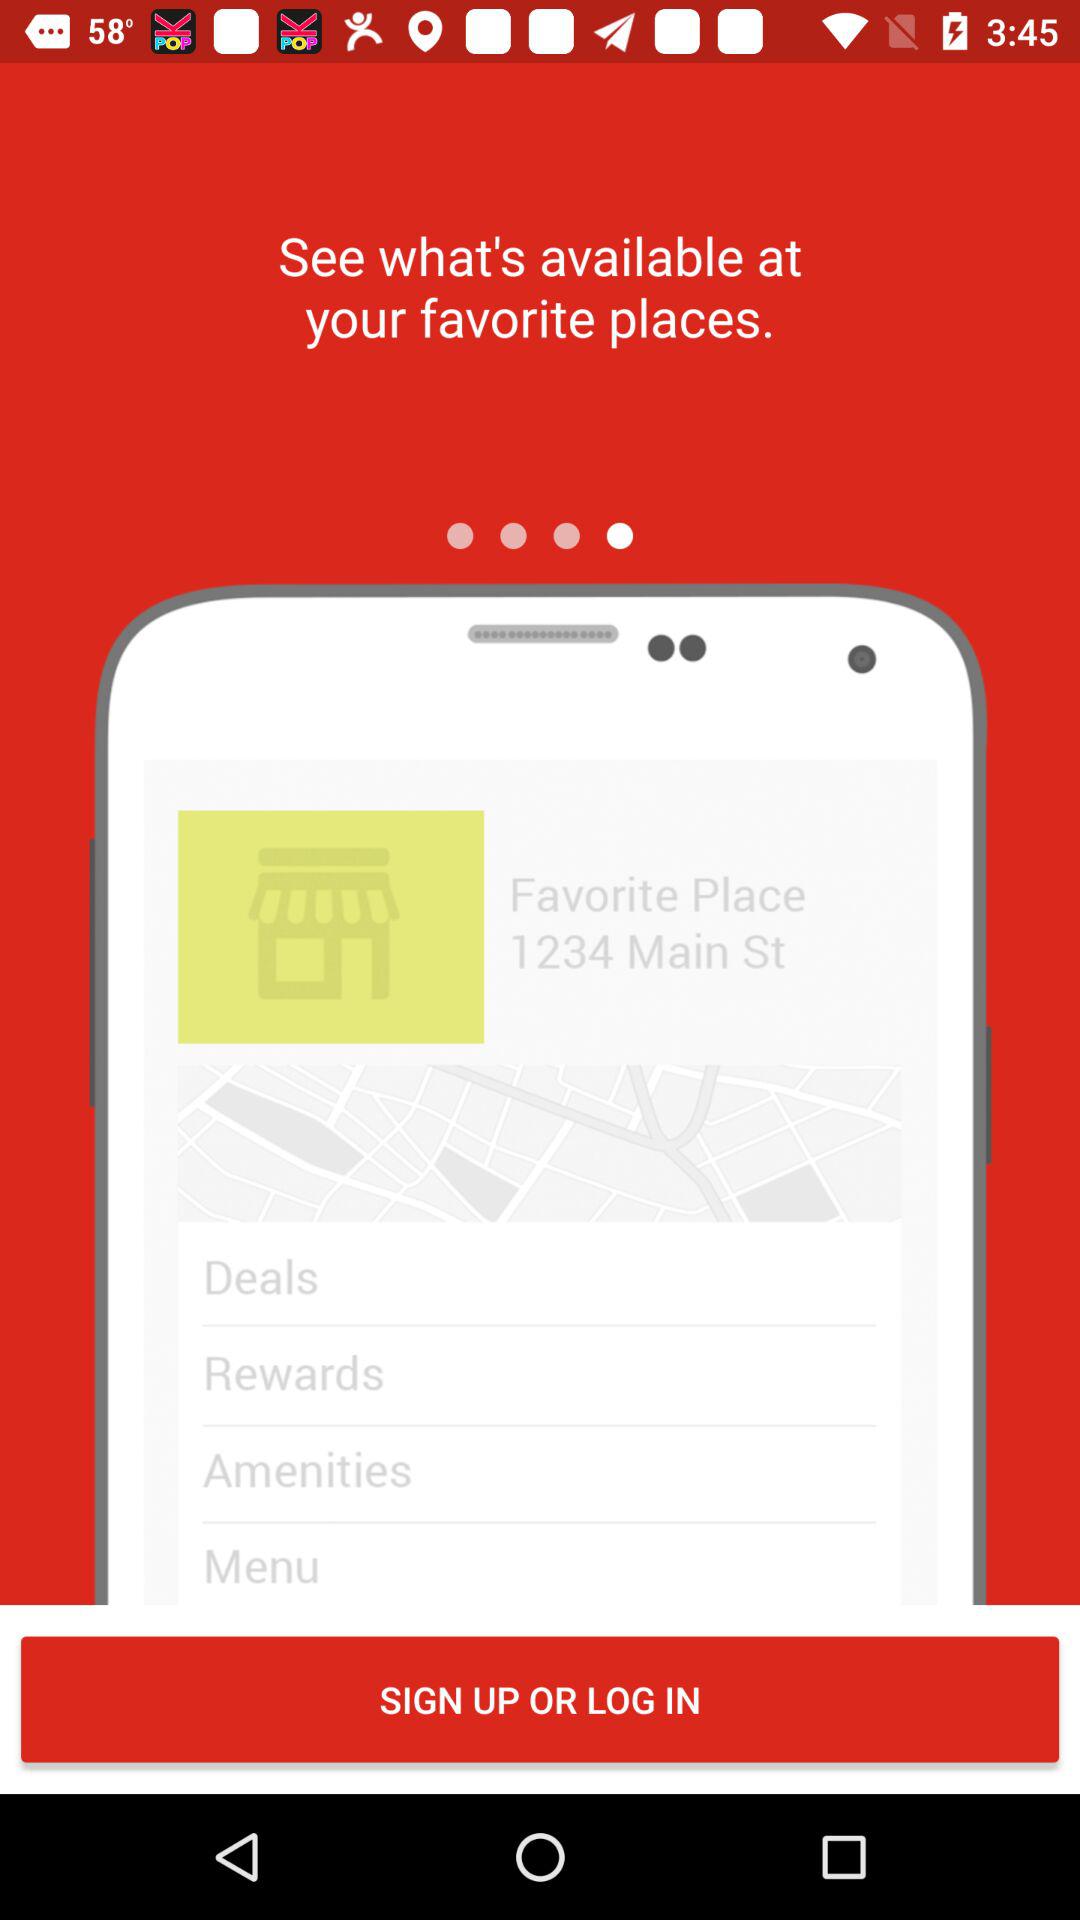 The height and width of the screenshot is (1920, 1080). Describe the element at coordinates (513, 535) in the screenshot. I see `turn off the item below see what s item` at that location.